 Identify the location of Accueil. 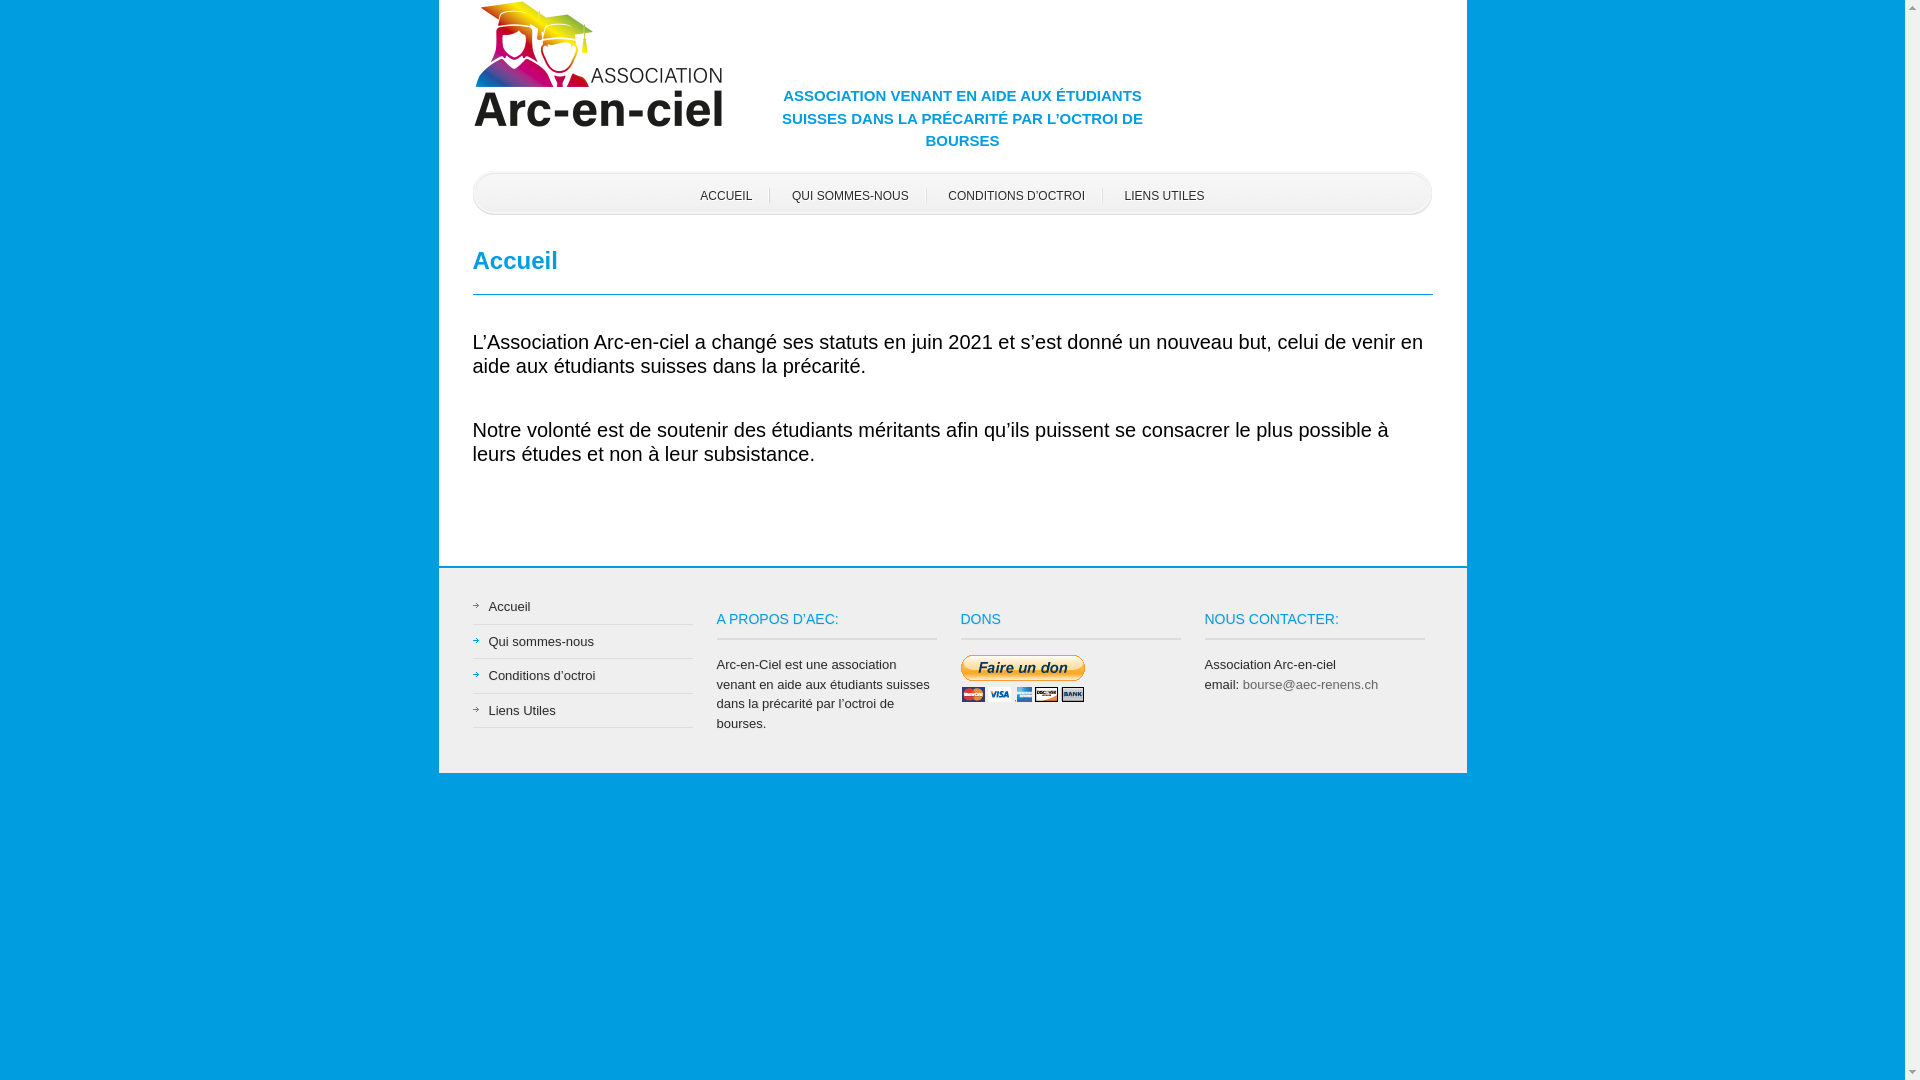
(509, 606).